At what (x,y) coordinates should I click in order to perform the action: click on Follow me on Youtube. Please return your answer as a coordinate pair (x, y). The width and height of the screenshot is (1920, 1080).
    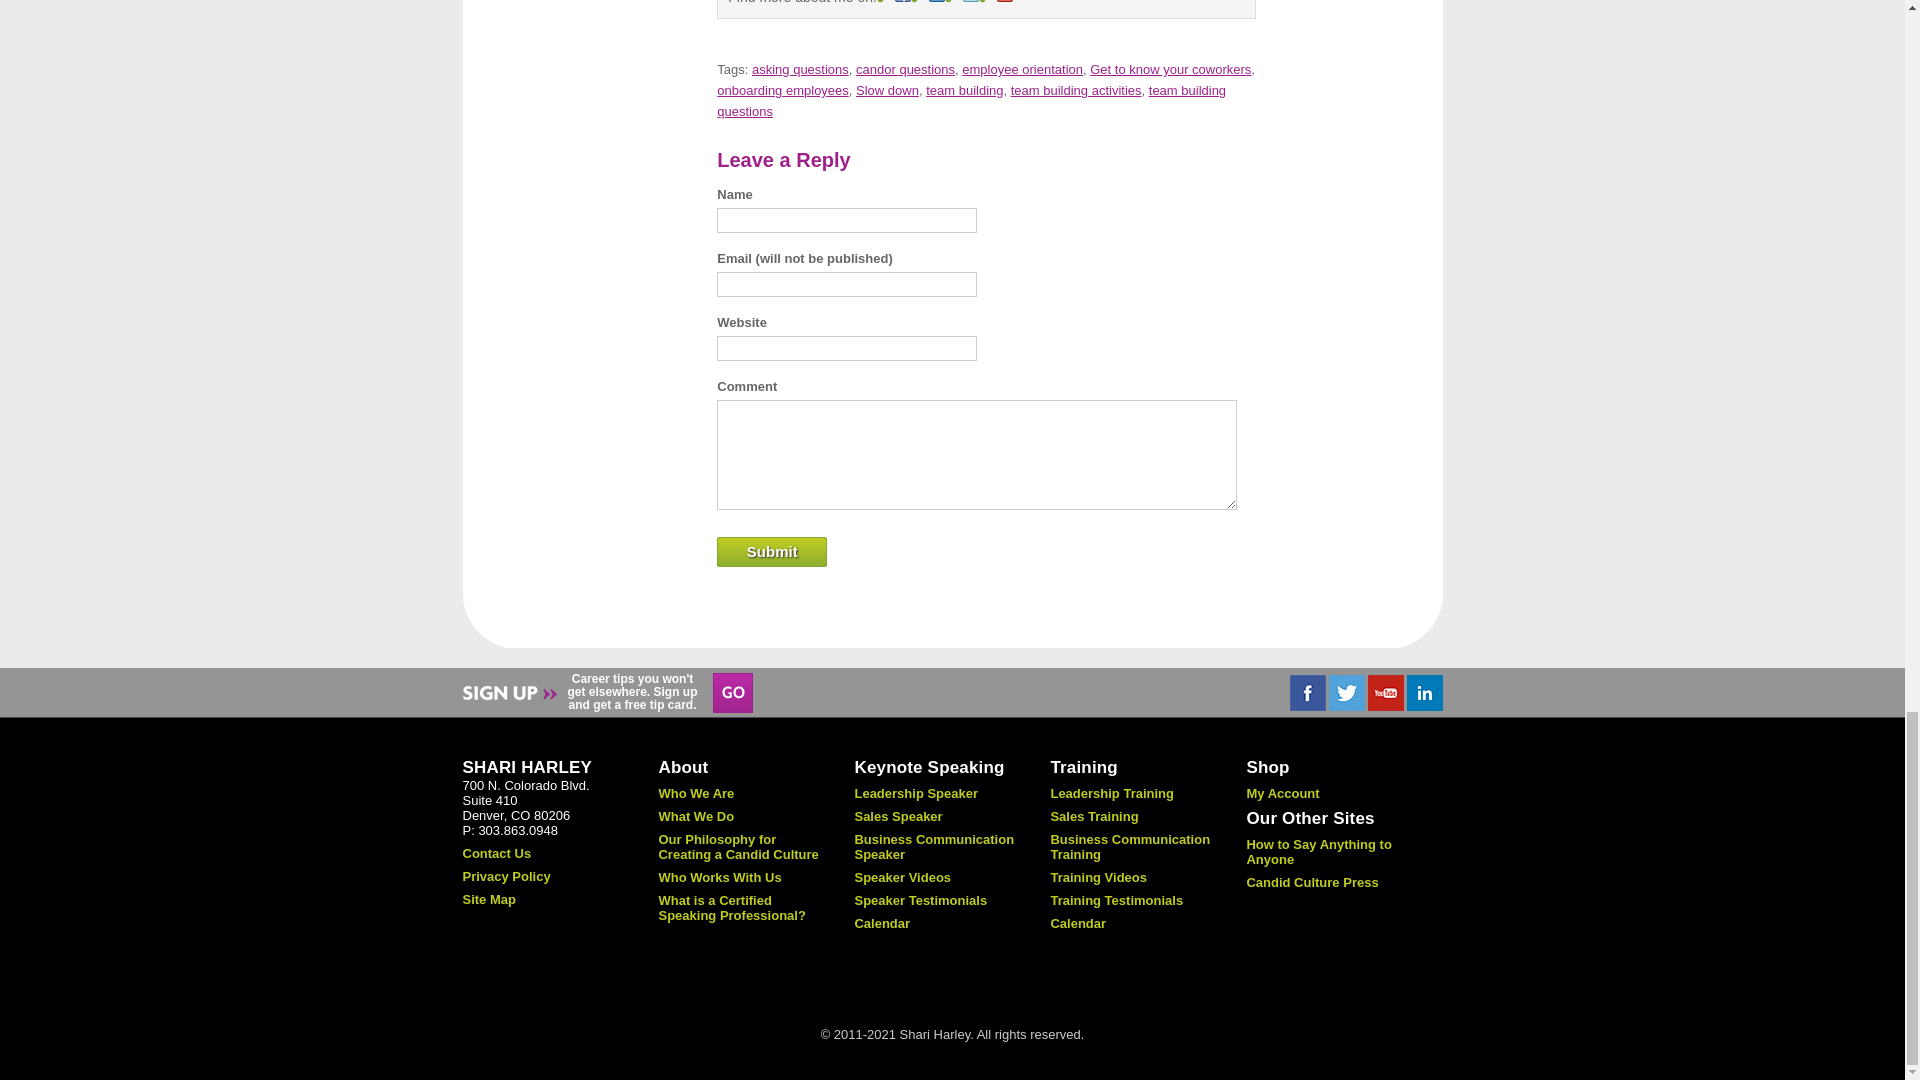
    Looking at the image, I should click on (1004, 2).